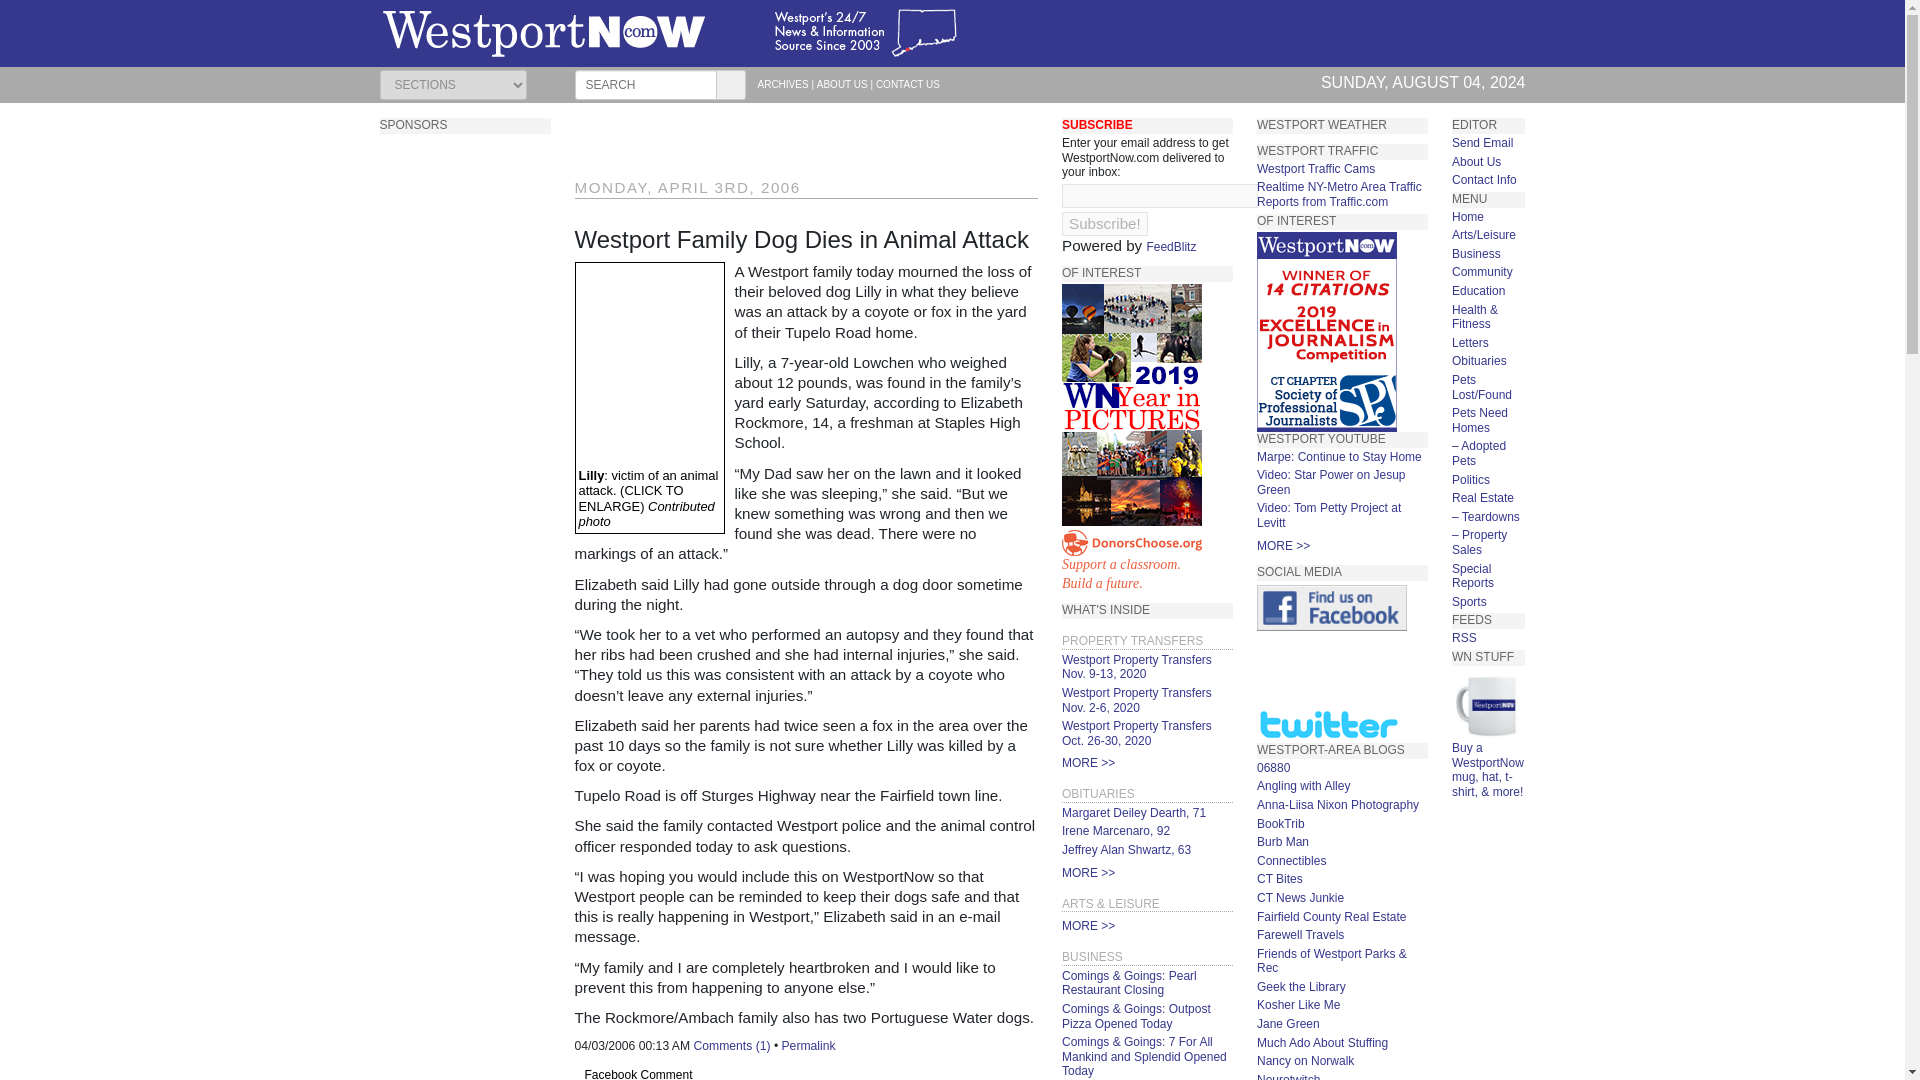 The width and height of the screenshot is (1920, 1080). Describe the element at coordinates (1126, 850) in the screenshot. I see `Jeffrey Alan Shwartz, 63` at that location.